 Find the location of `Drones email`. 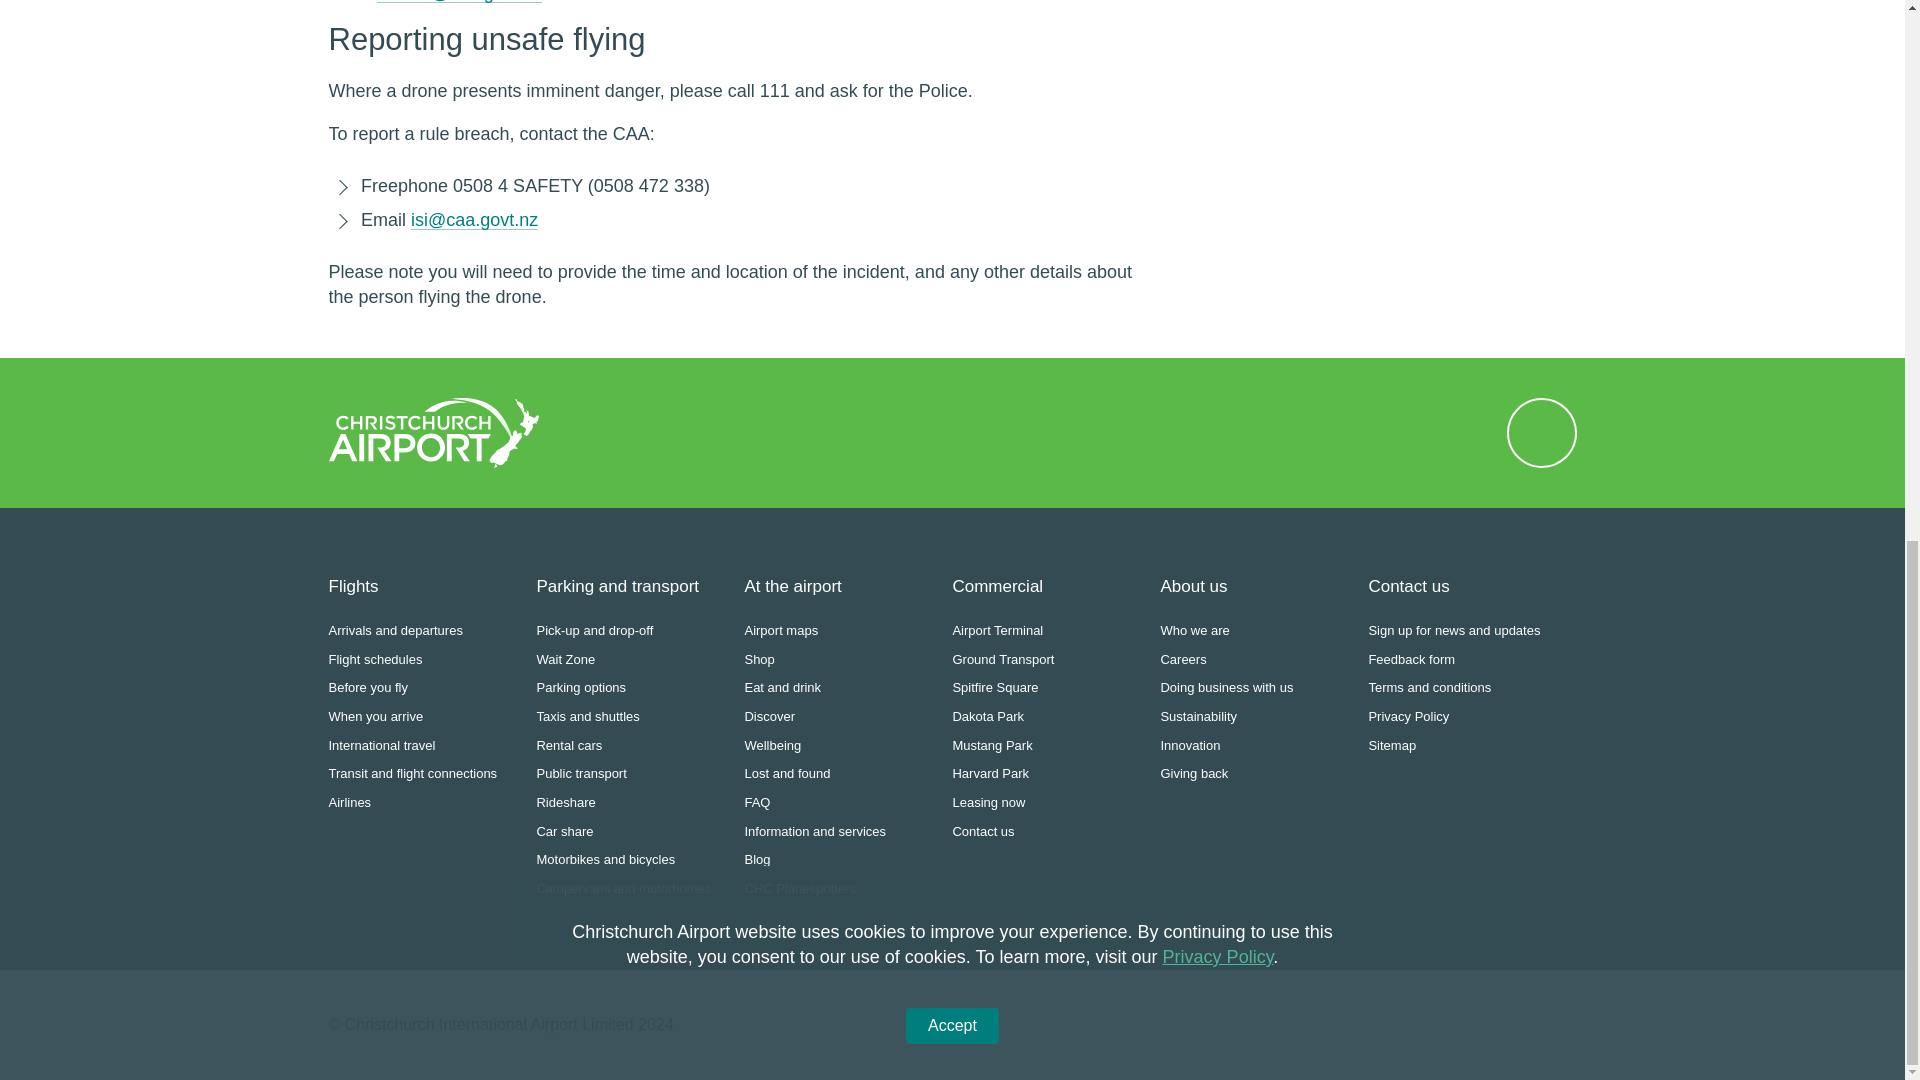

Drones email is located at coordinates (458, 2).